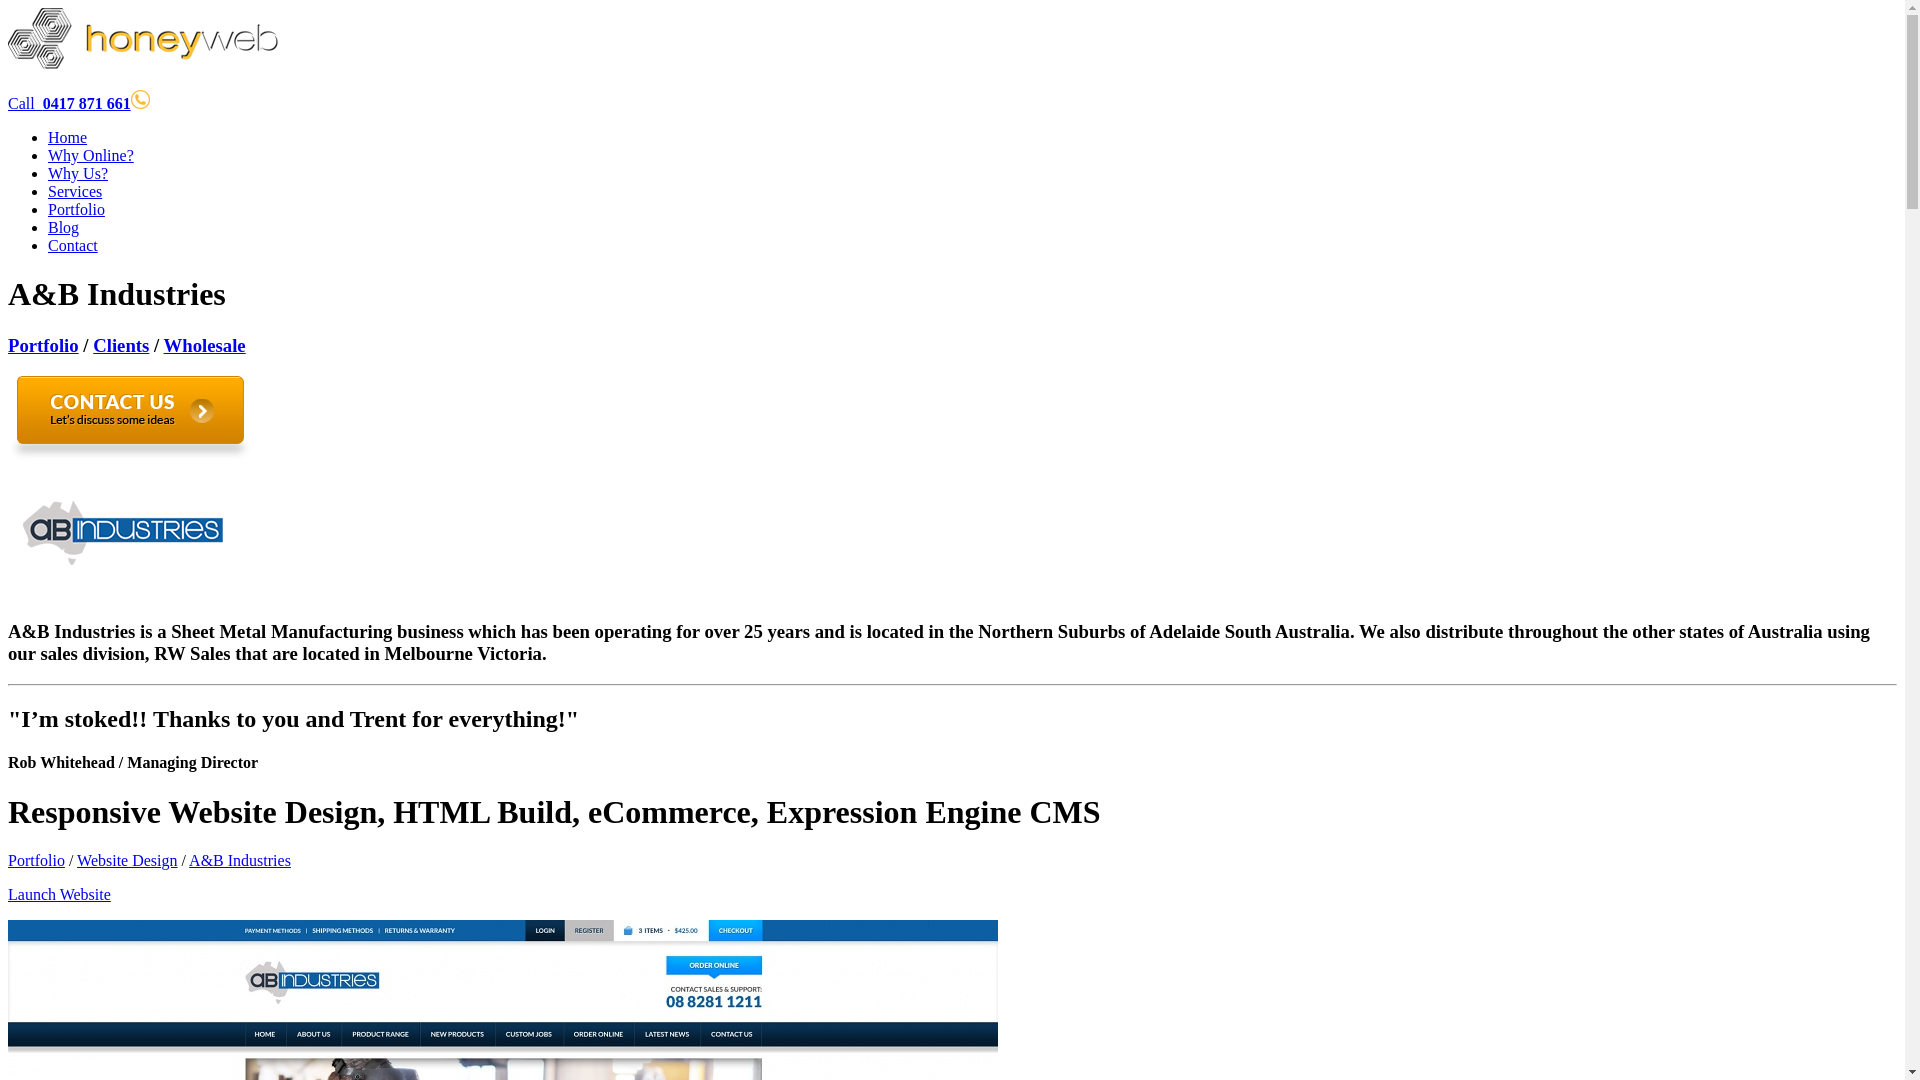 The image size is (1920, 1080). I want to click on Clients, so click(121, 346).